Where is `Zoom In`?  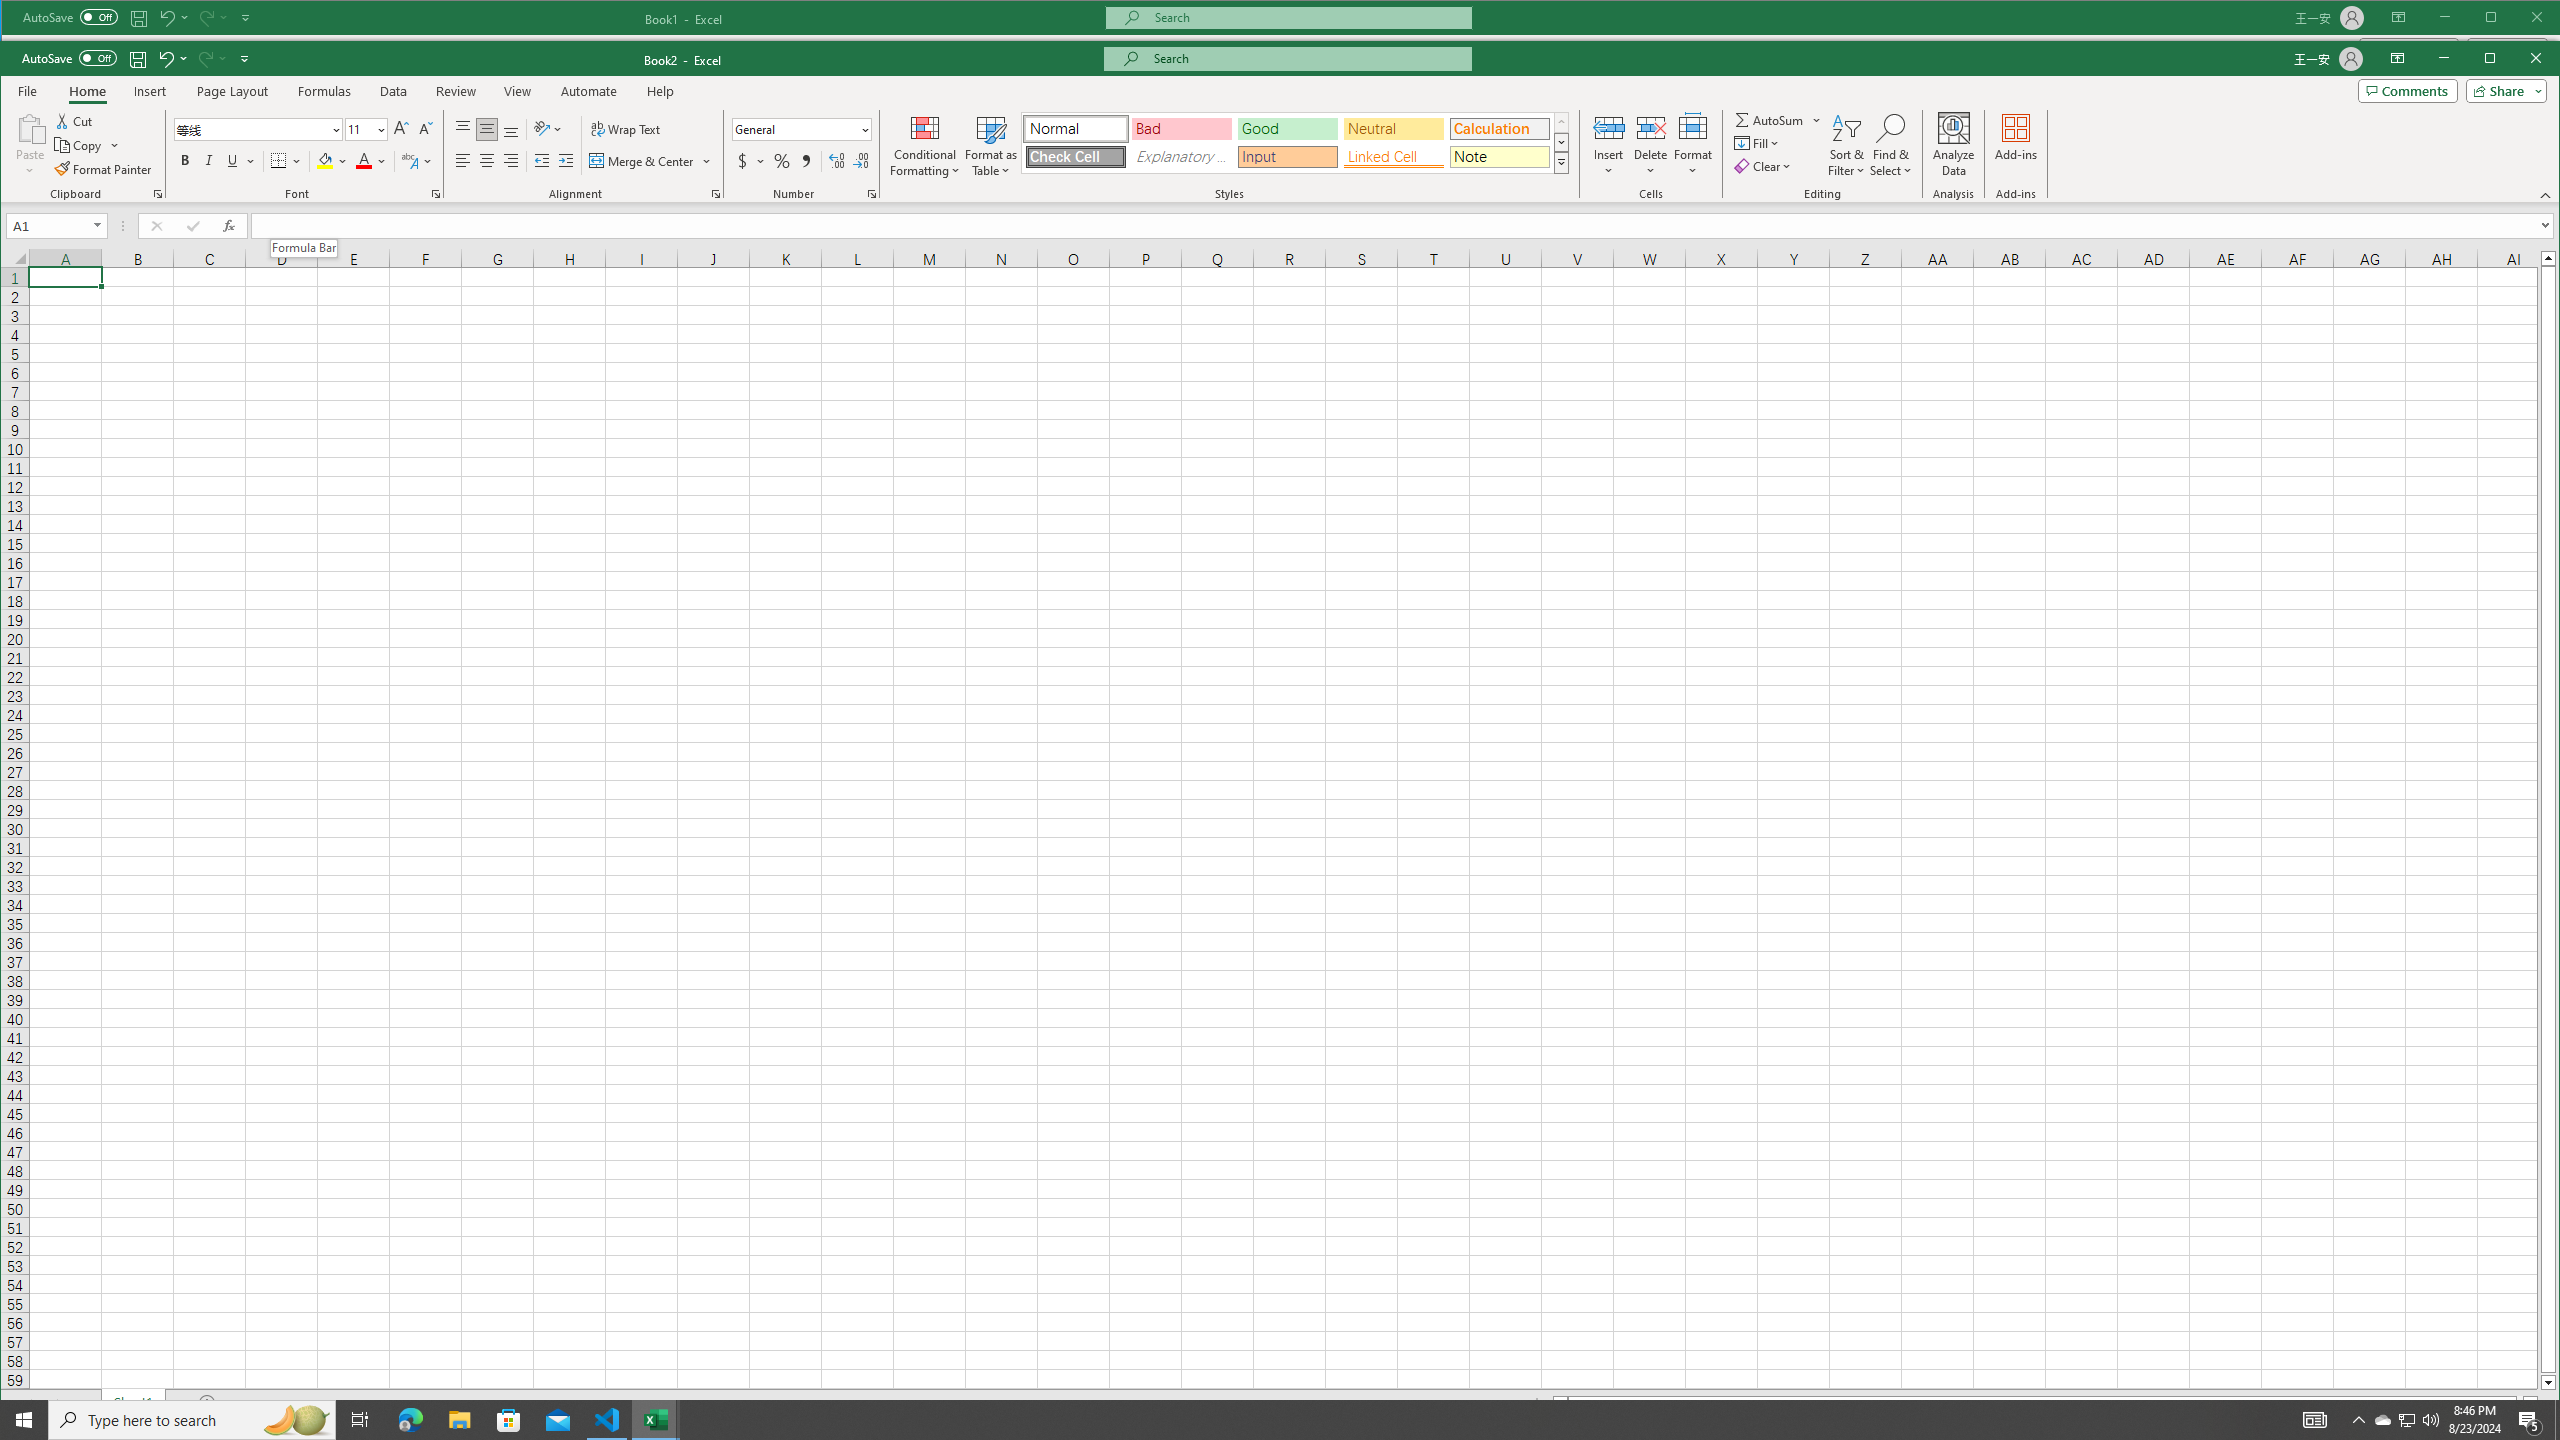 Zoom In is located at coordinates (2496, 1428).